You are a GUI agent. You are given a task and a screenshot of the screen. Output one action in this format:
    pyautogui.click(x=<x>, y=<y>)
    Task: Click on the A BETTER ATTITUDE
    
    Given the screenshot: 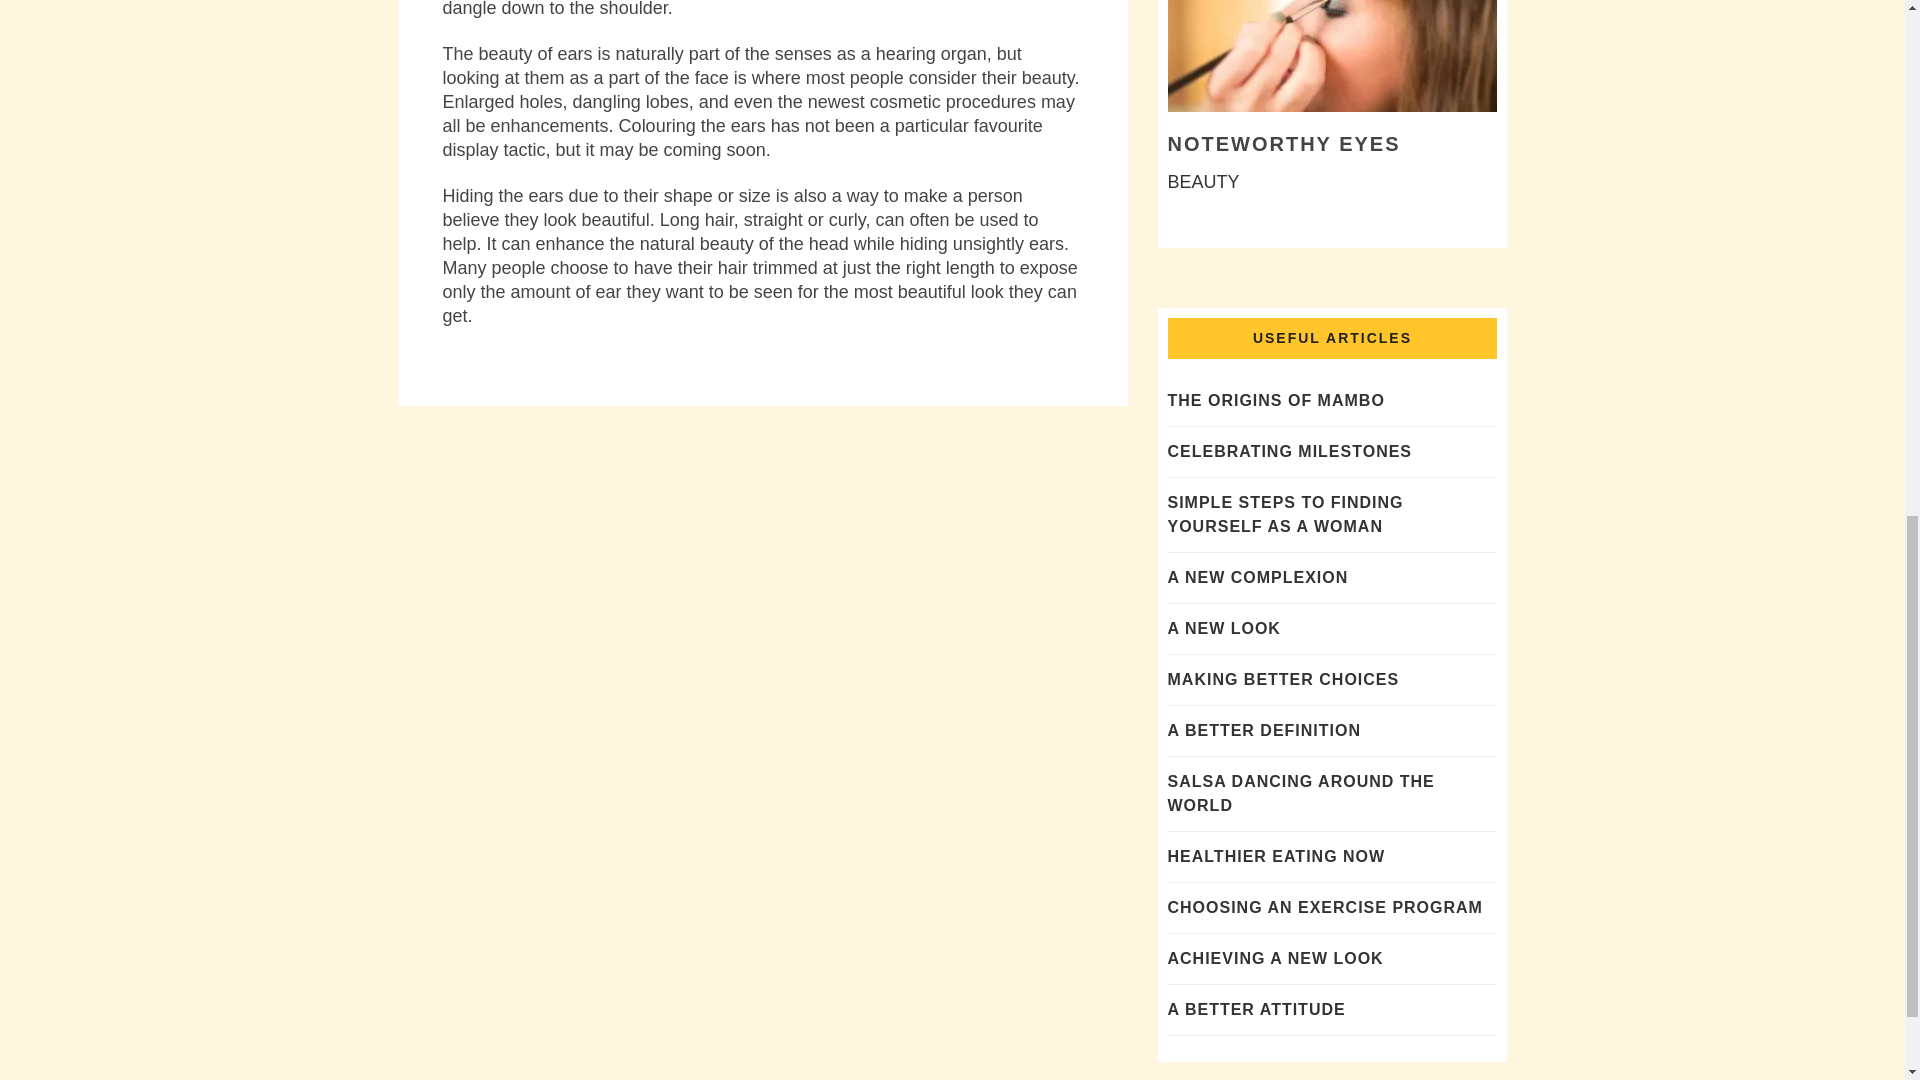 What is the action you would take?
    pyautogui.click(x=1256, y=1010)
    